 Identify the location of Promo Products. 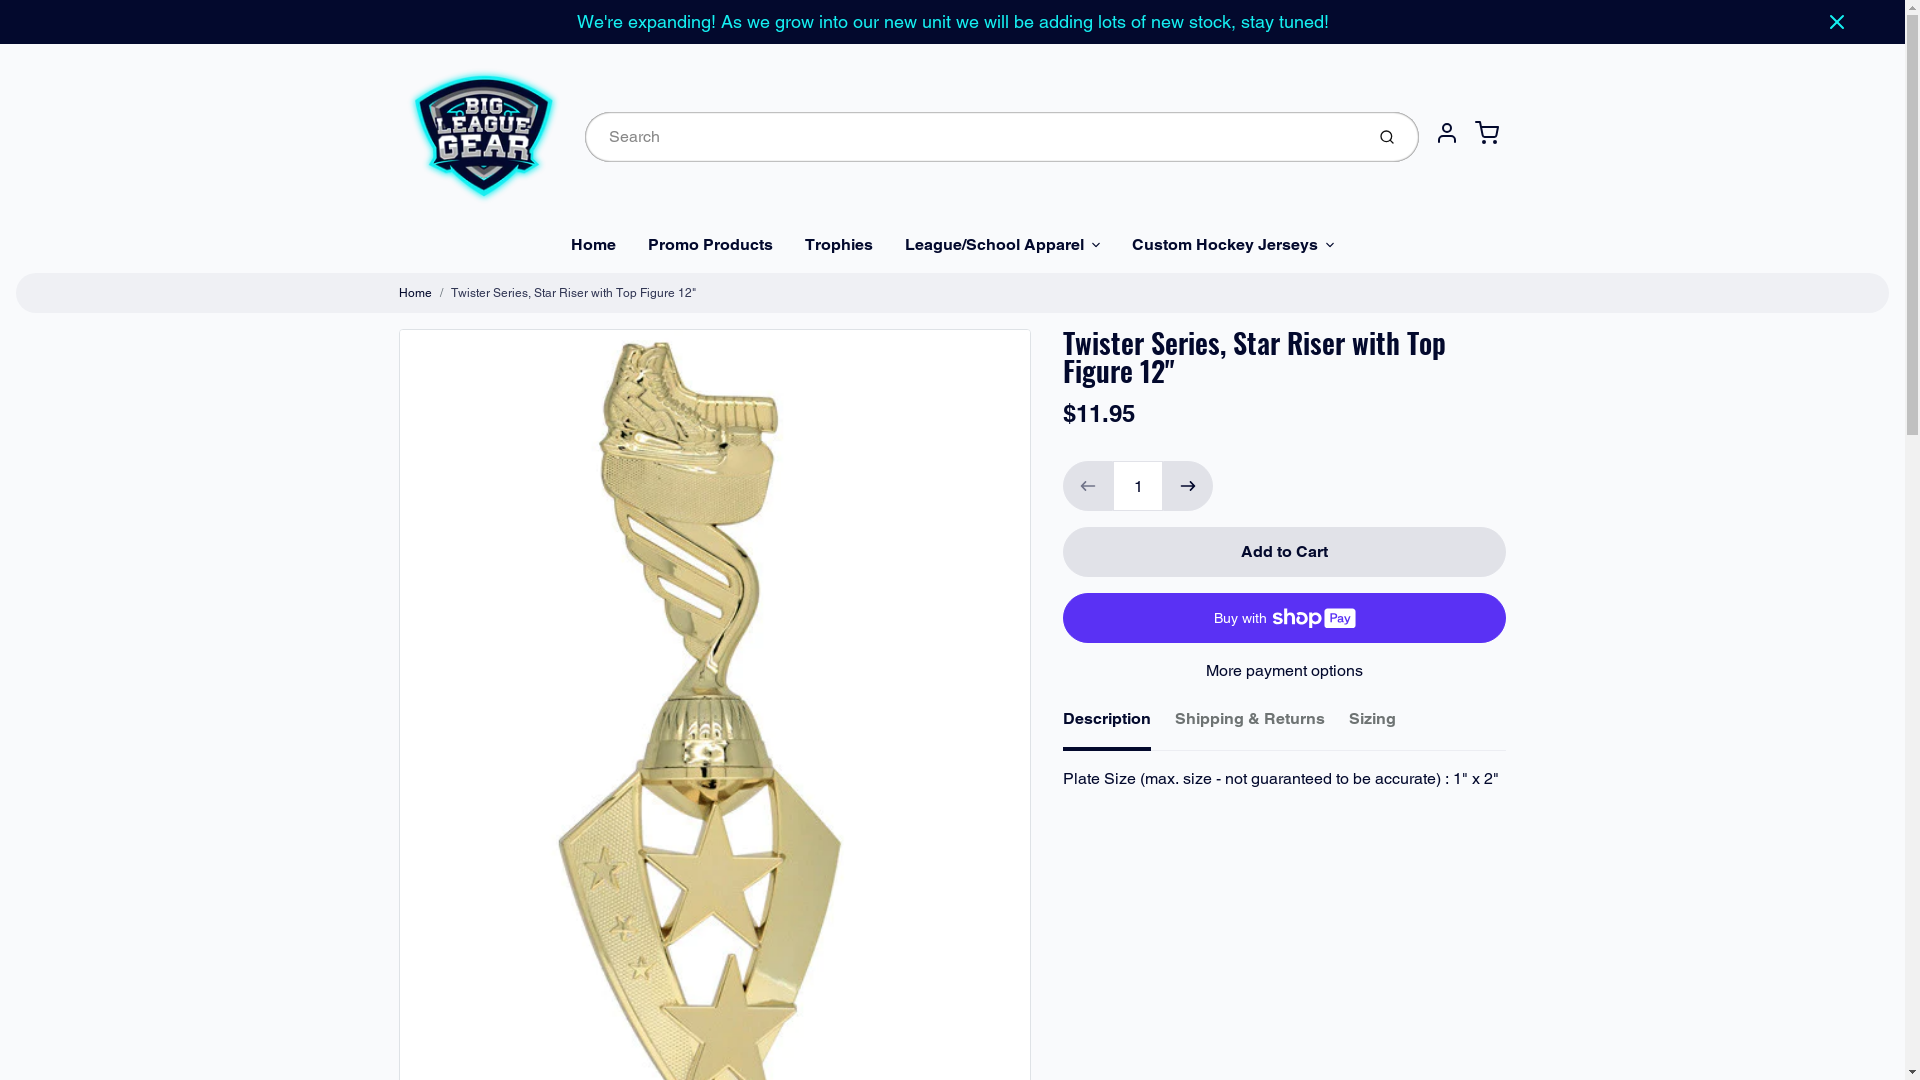
(710, 245).